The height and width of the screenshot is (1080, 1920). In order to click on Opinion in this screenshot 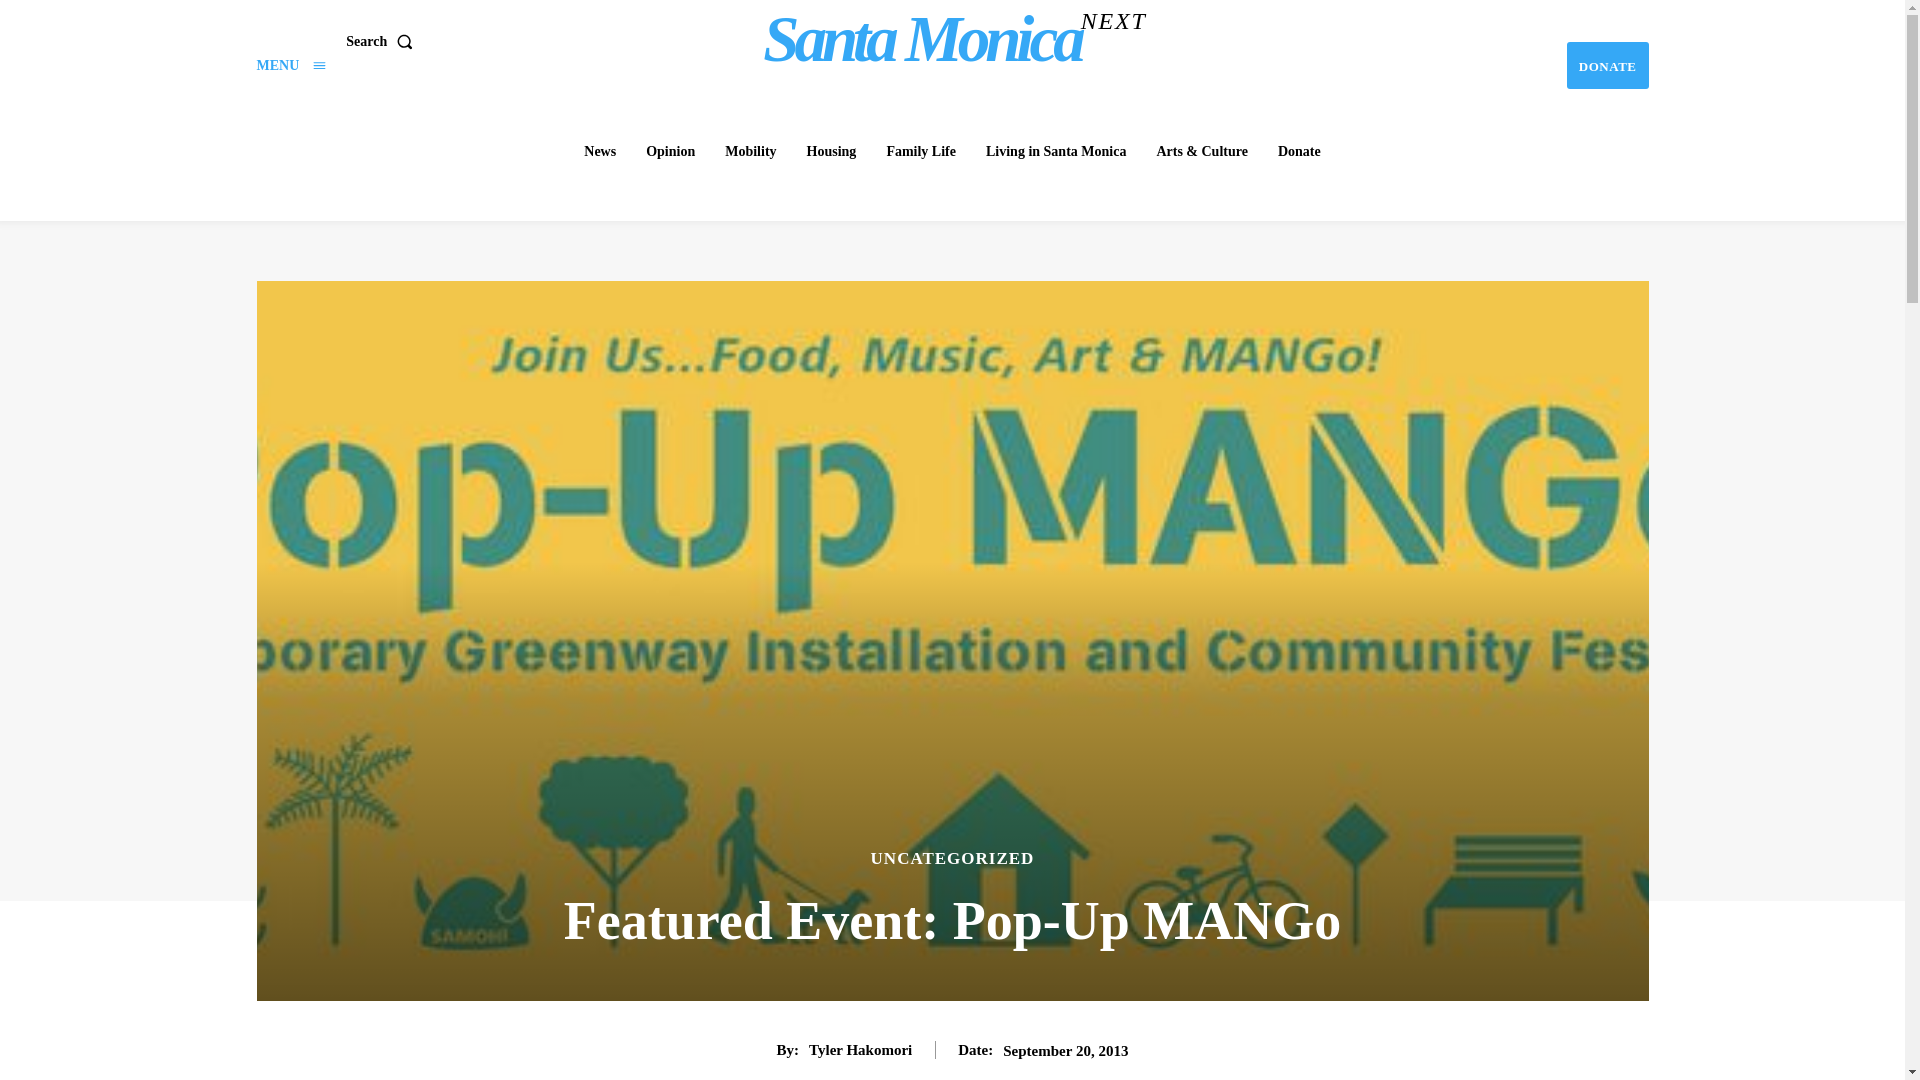, I will do `click(955, 38)`.